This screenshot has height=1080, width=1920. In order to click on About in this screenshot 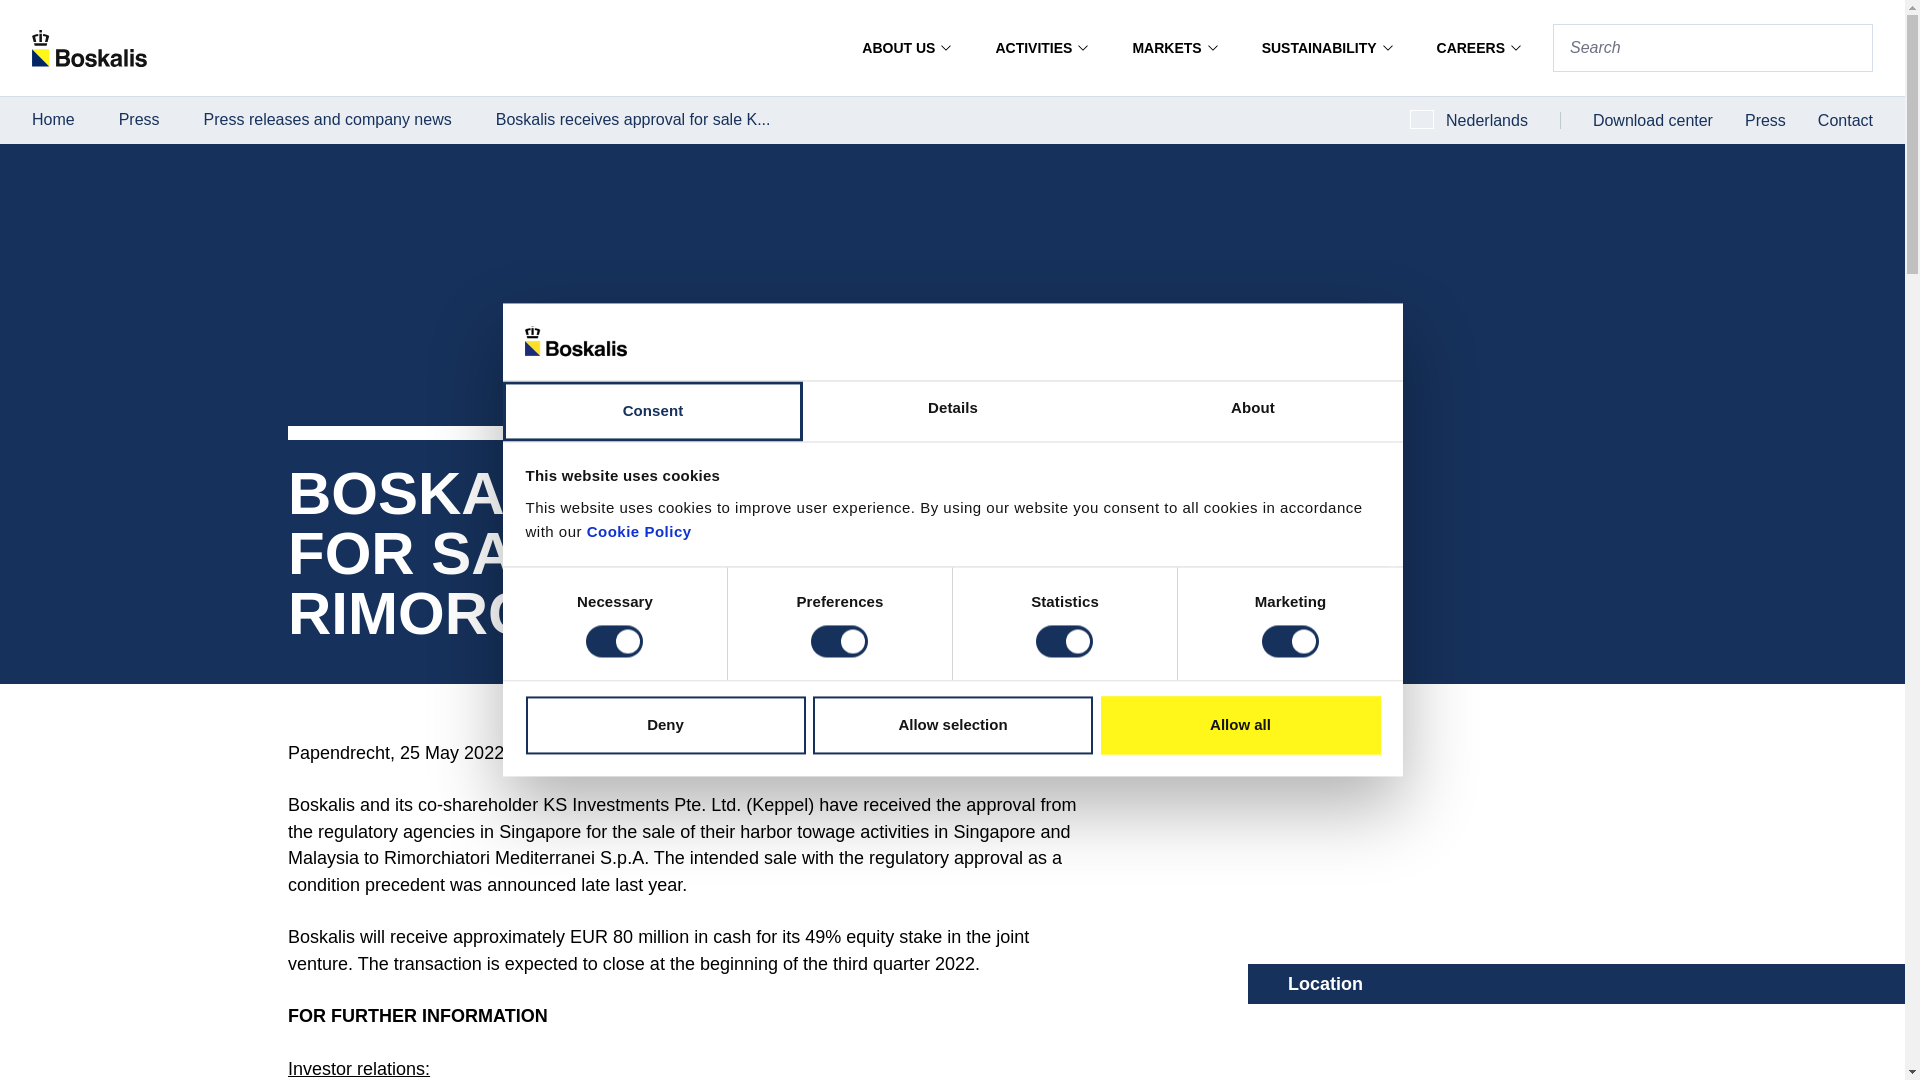, I will do `click(1252, 410)`.